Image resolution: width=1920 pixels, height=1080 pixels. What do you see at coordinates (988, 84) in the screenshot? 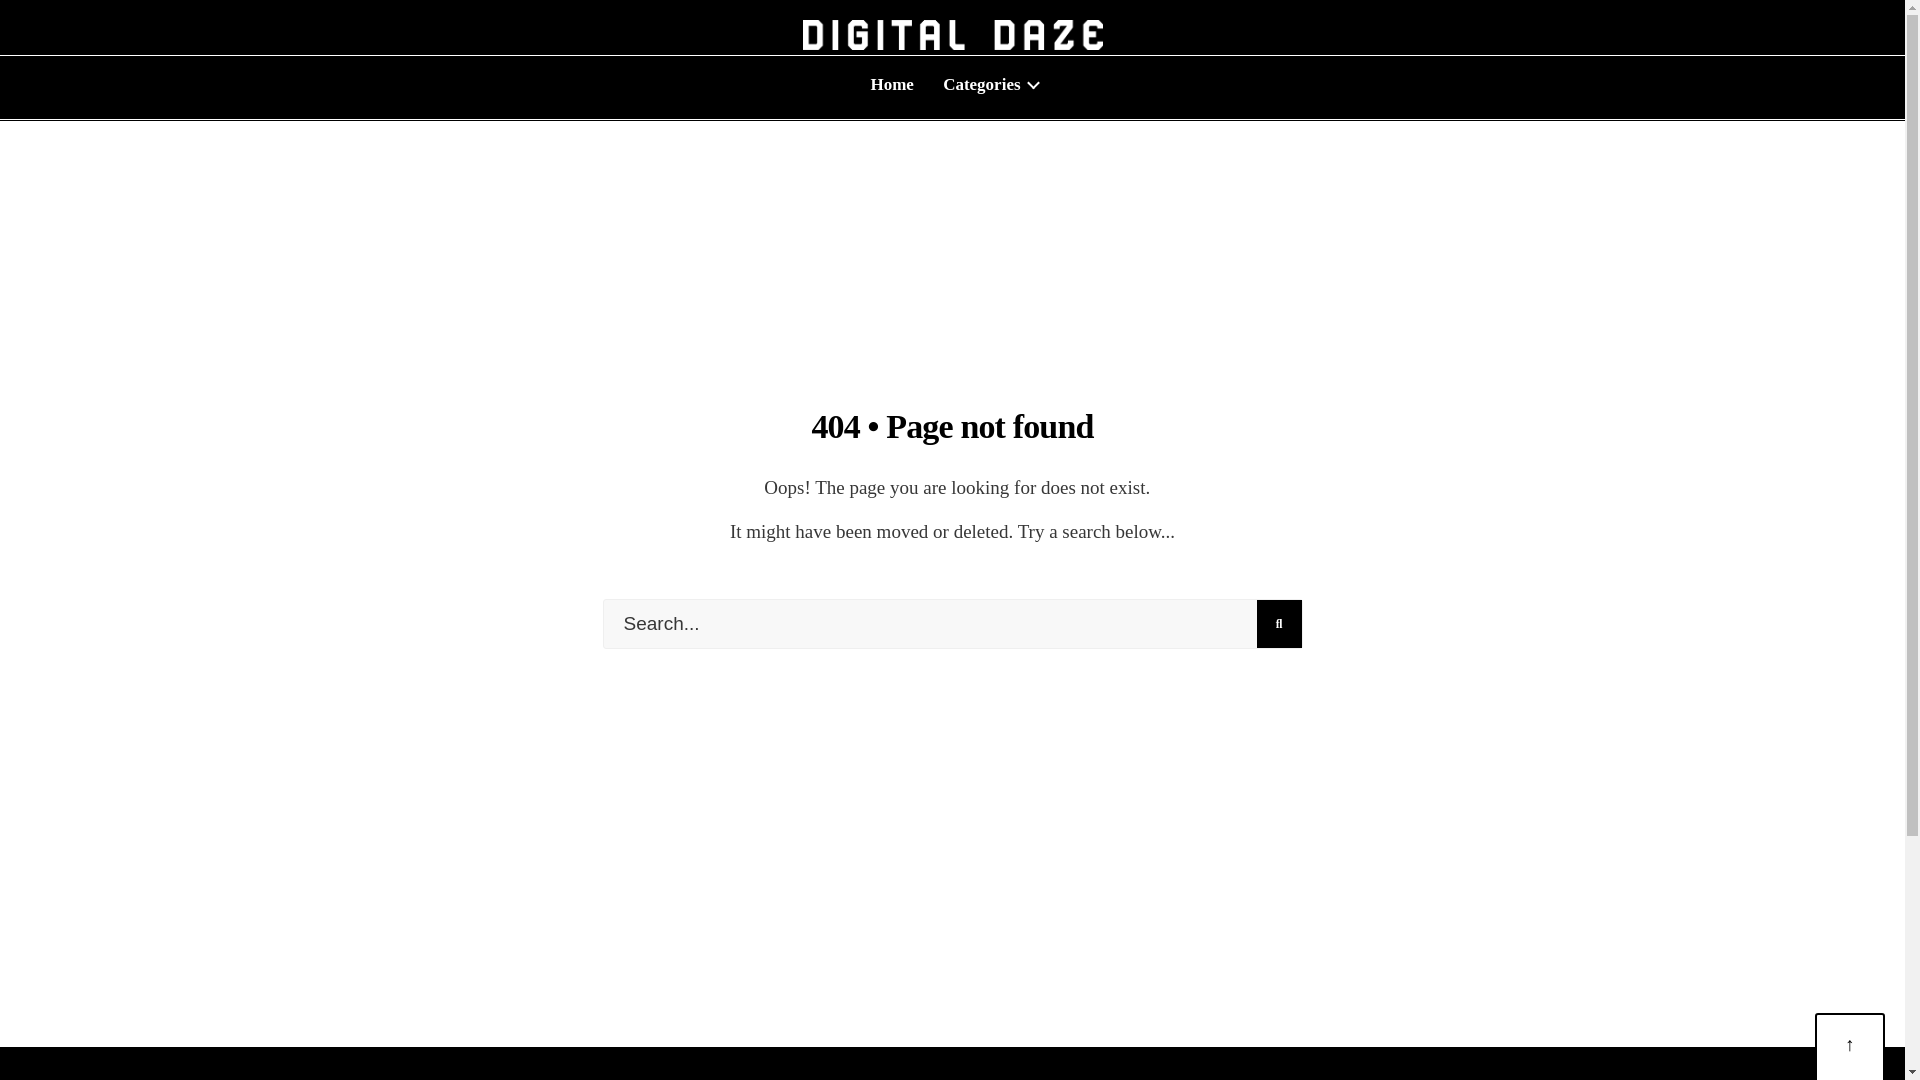
I see `Categories` at bounding box center [988, 84].